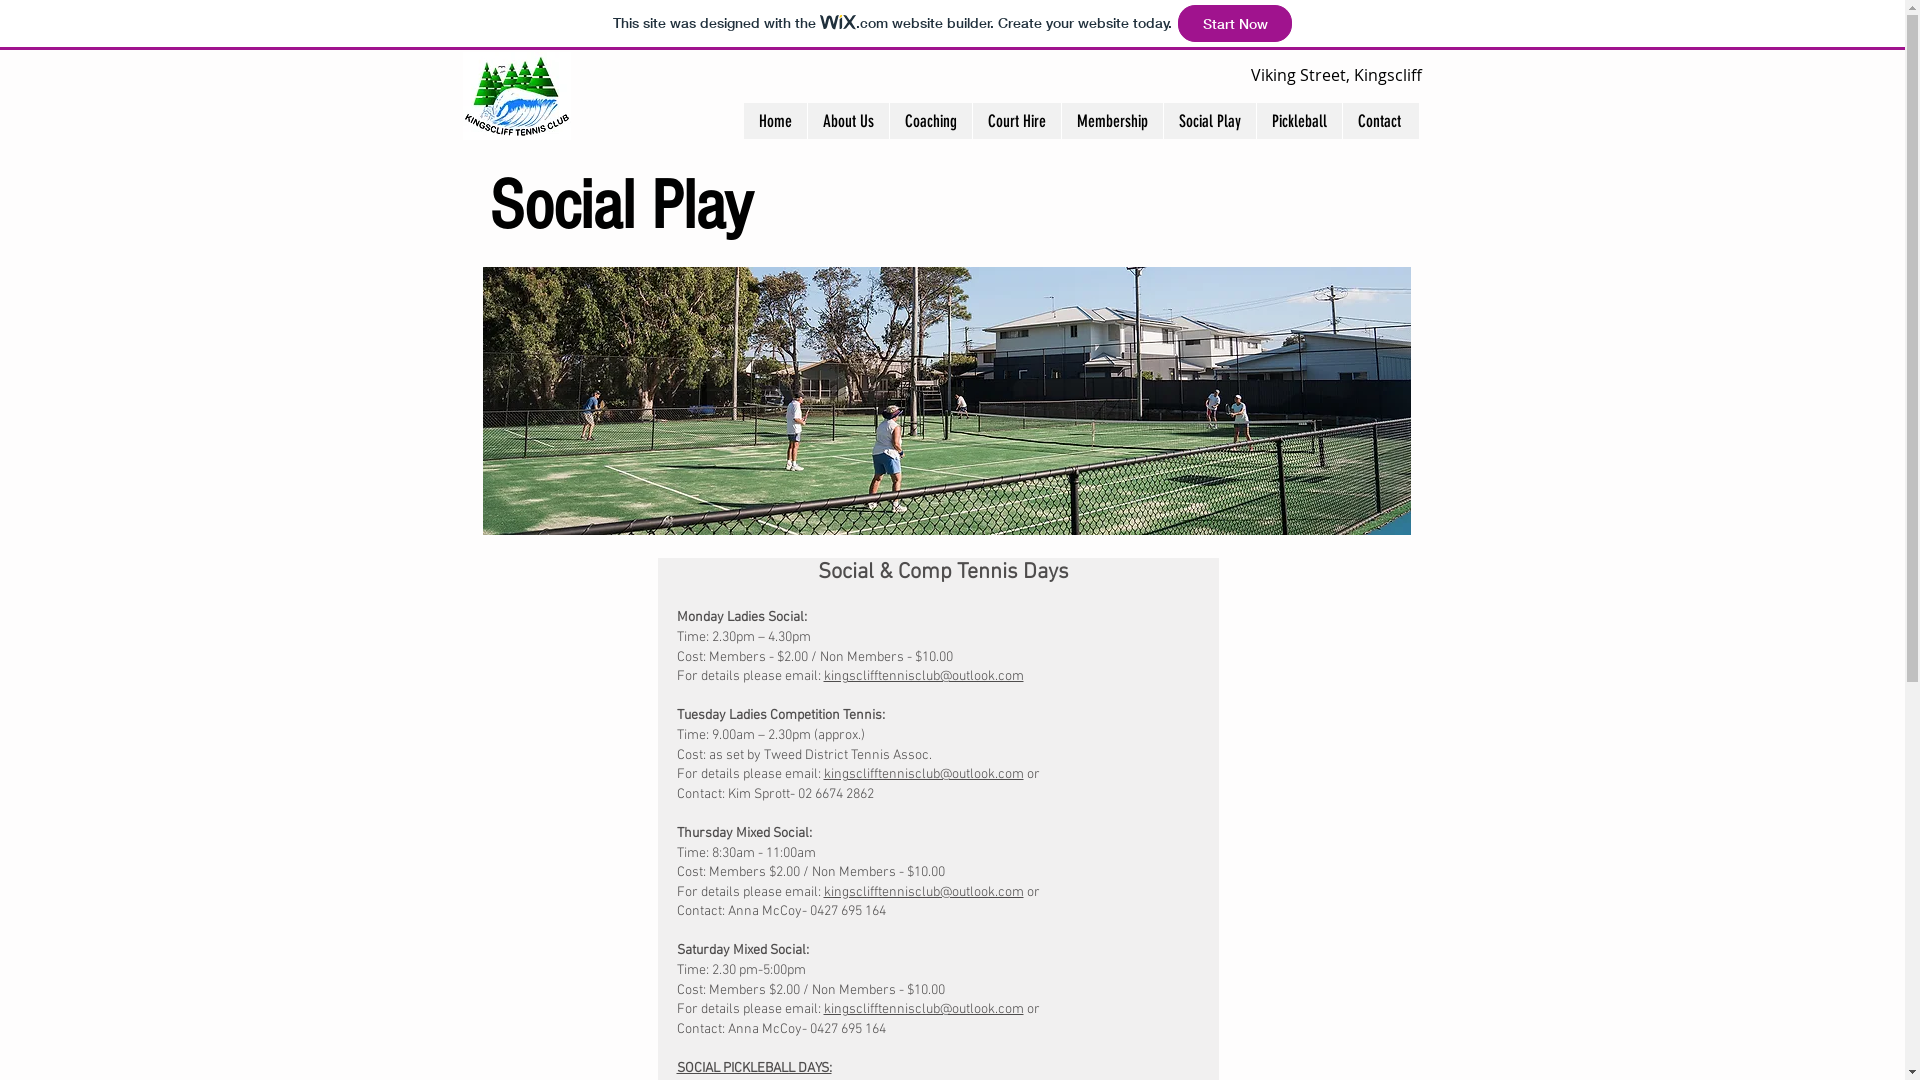 The height and width of the screenshot is (1080, 1920). Describe the element at coordinates (930, 121) in the screenshot. I see `Coaching` at that location.